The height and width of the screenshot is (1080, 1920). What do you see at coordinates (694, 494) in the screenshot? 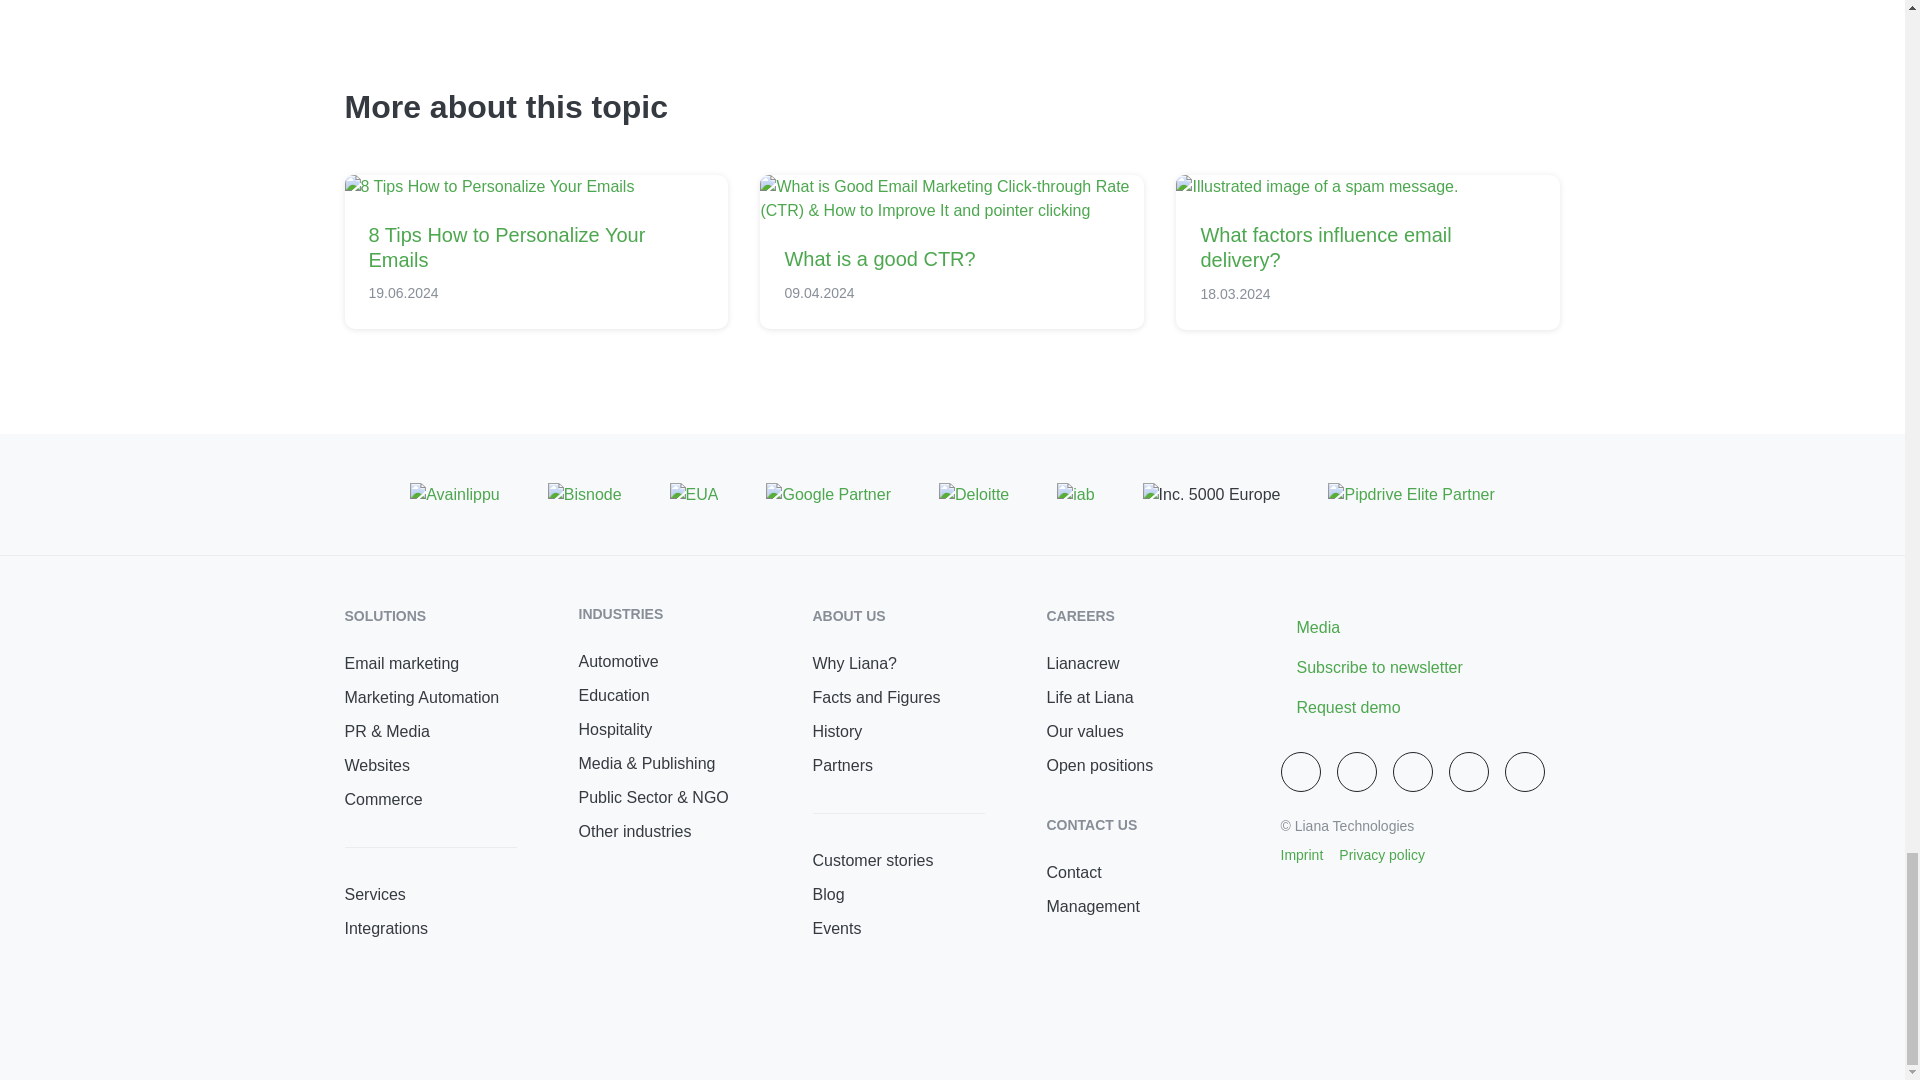
I see `EUA` at bounding box center [694, 494].